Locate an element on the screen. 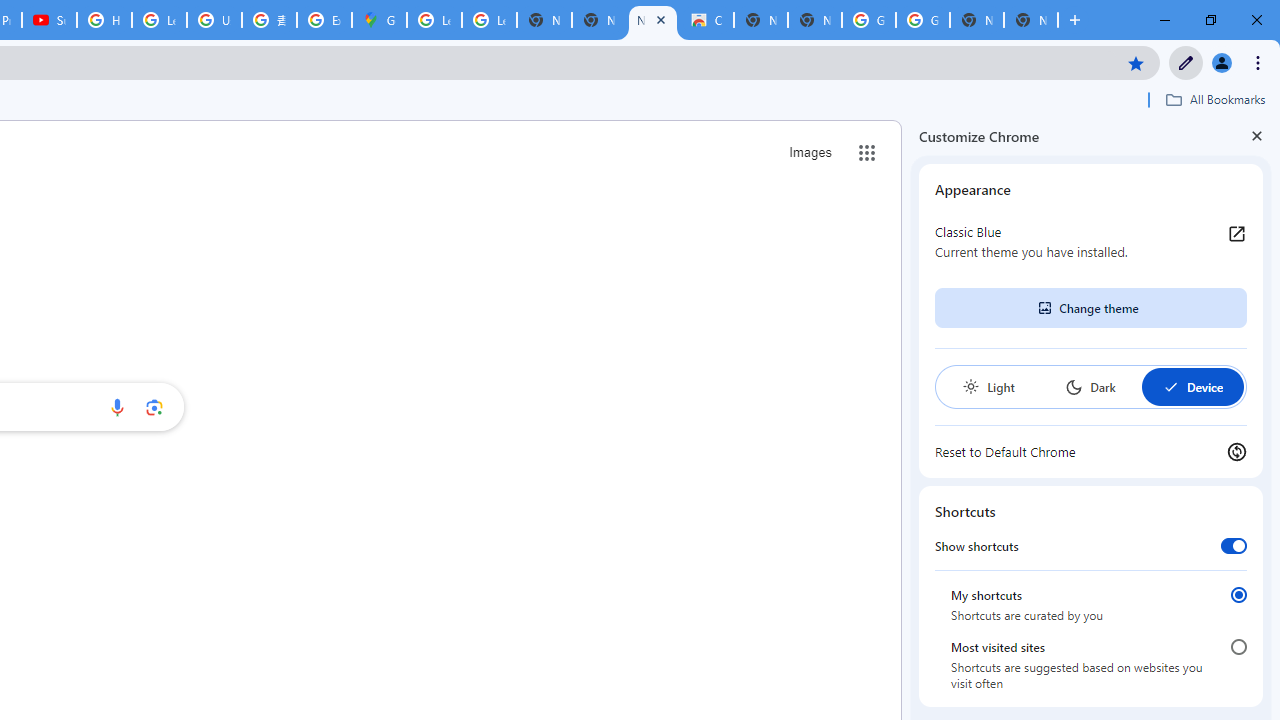 This screenshot has height=720, width=1280. Google Maps is located at coordinates (380, 20).